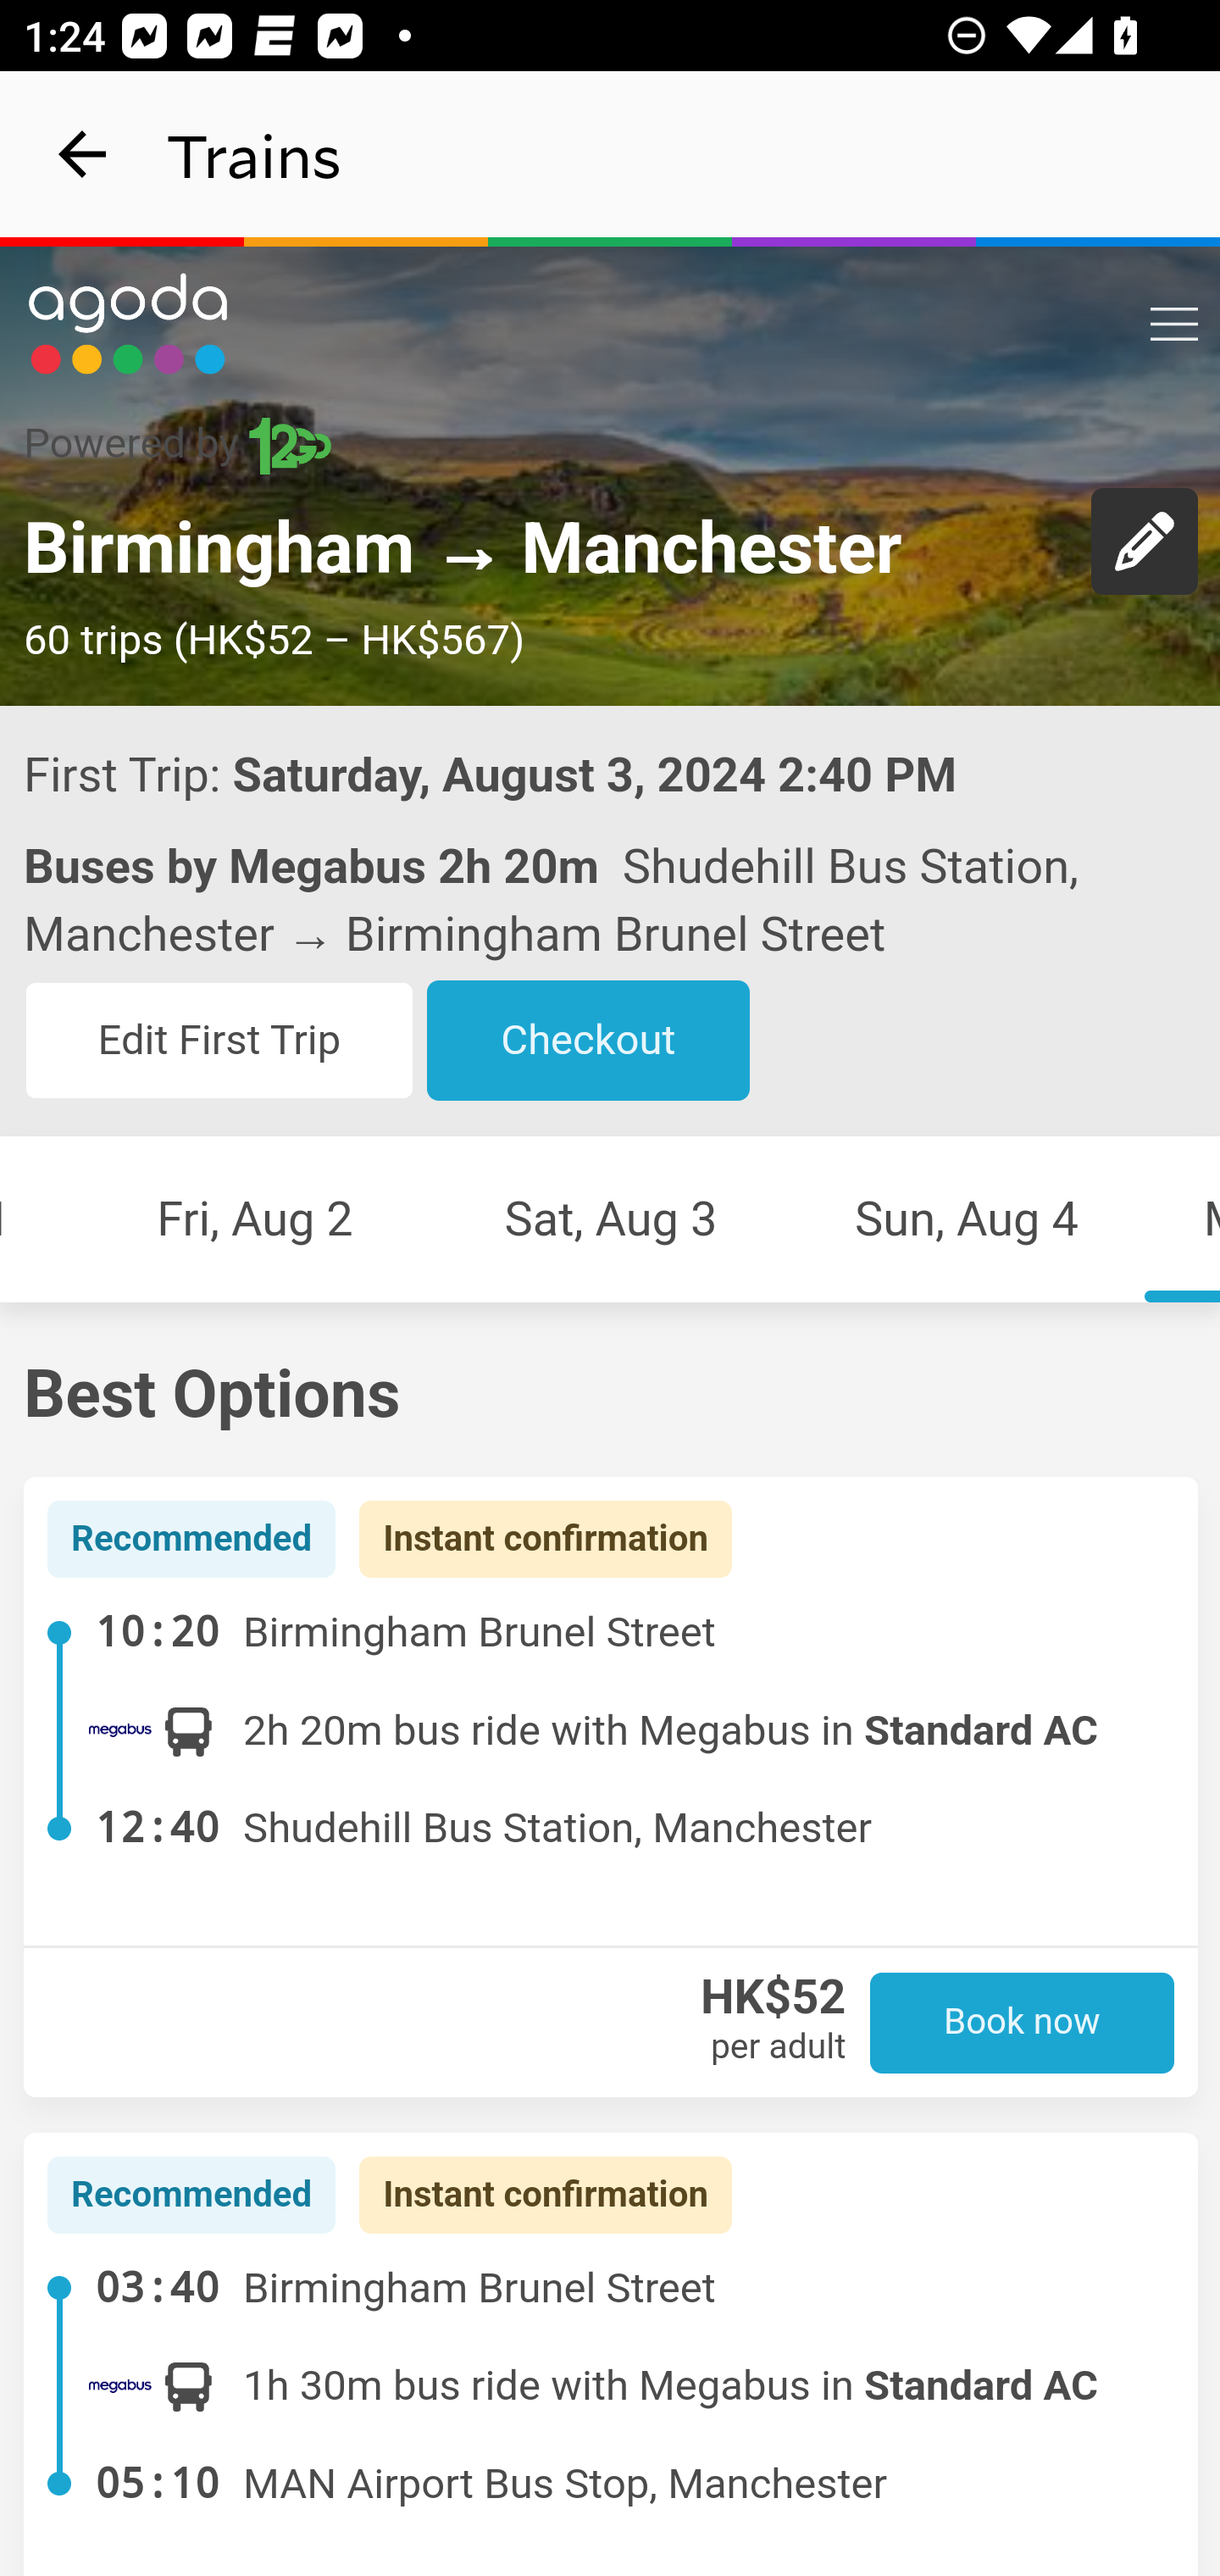 This screenshot has width=1220, height=2576. What do you see at coordinates (968, 1220) in the screenshot?
I see `Sun, Aug 4` at bounding box center [968, 1220].